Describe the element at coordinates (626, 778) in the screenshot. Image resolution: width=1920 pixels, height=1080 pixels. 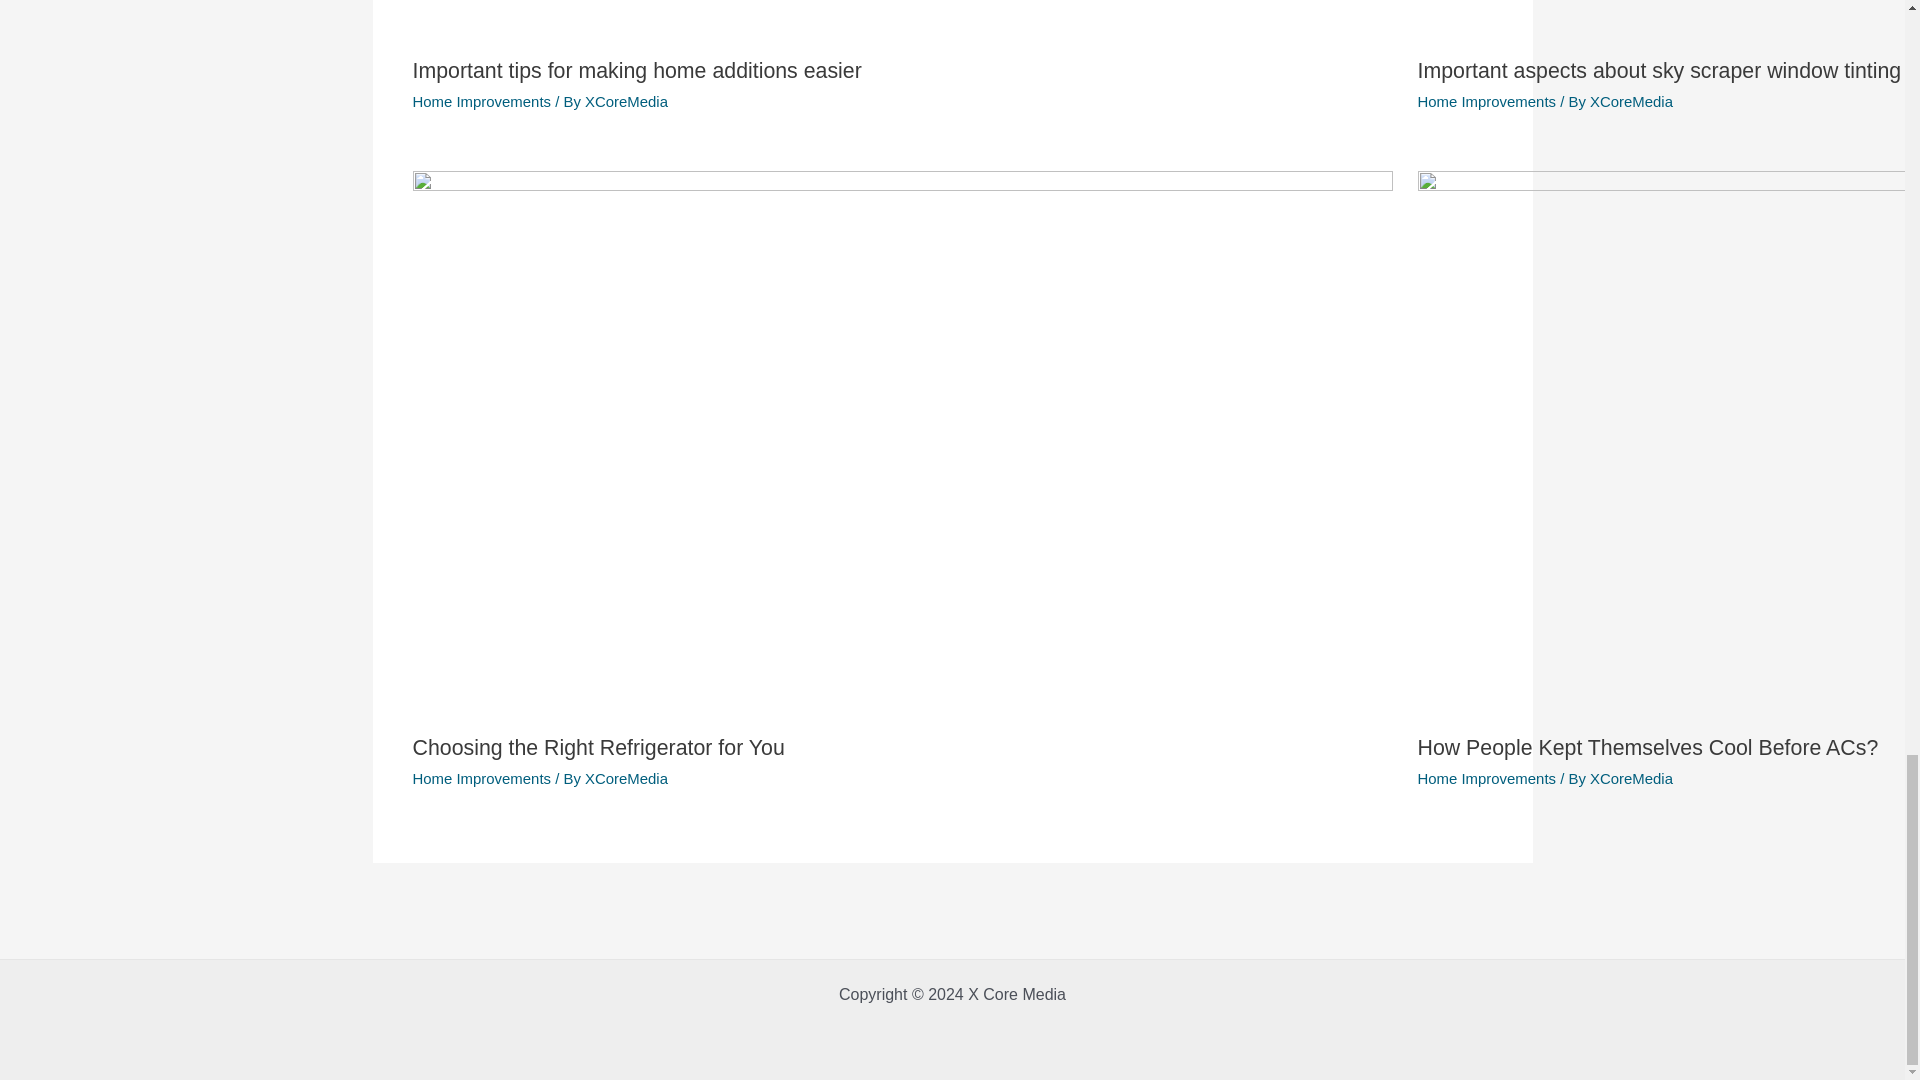
I see `View all posts by XCoreMedia` at that location.